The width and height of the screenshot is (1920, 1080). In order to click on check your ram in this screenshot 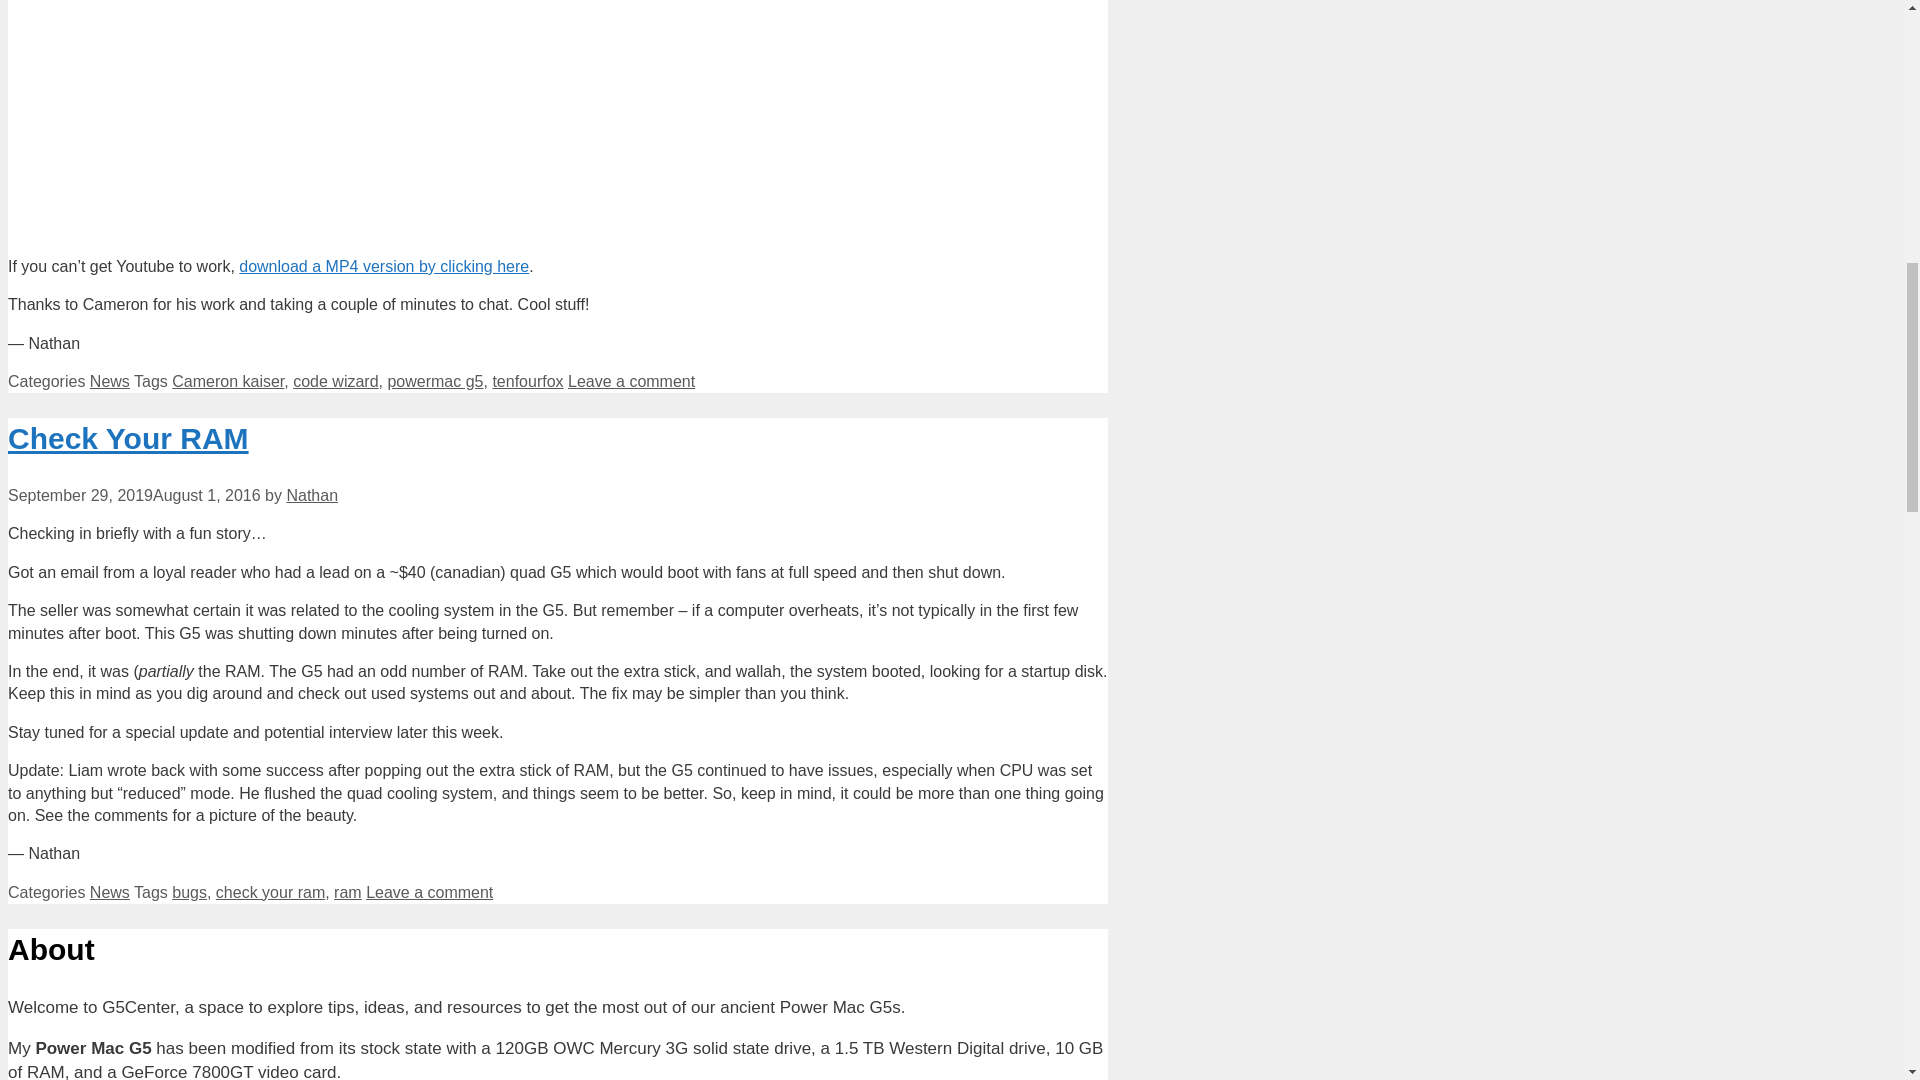, I will do `click(270, 892)`.